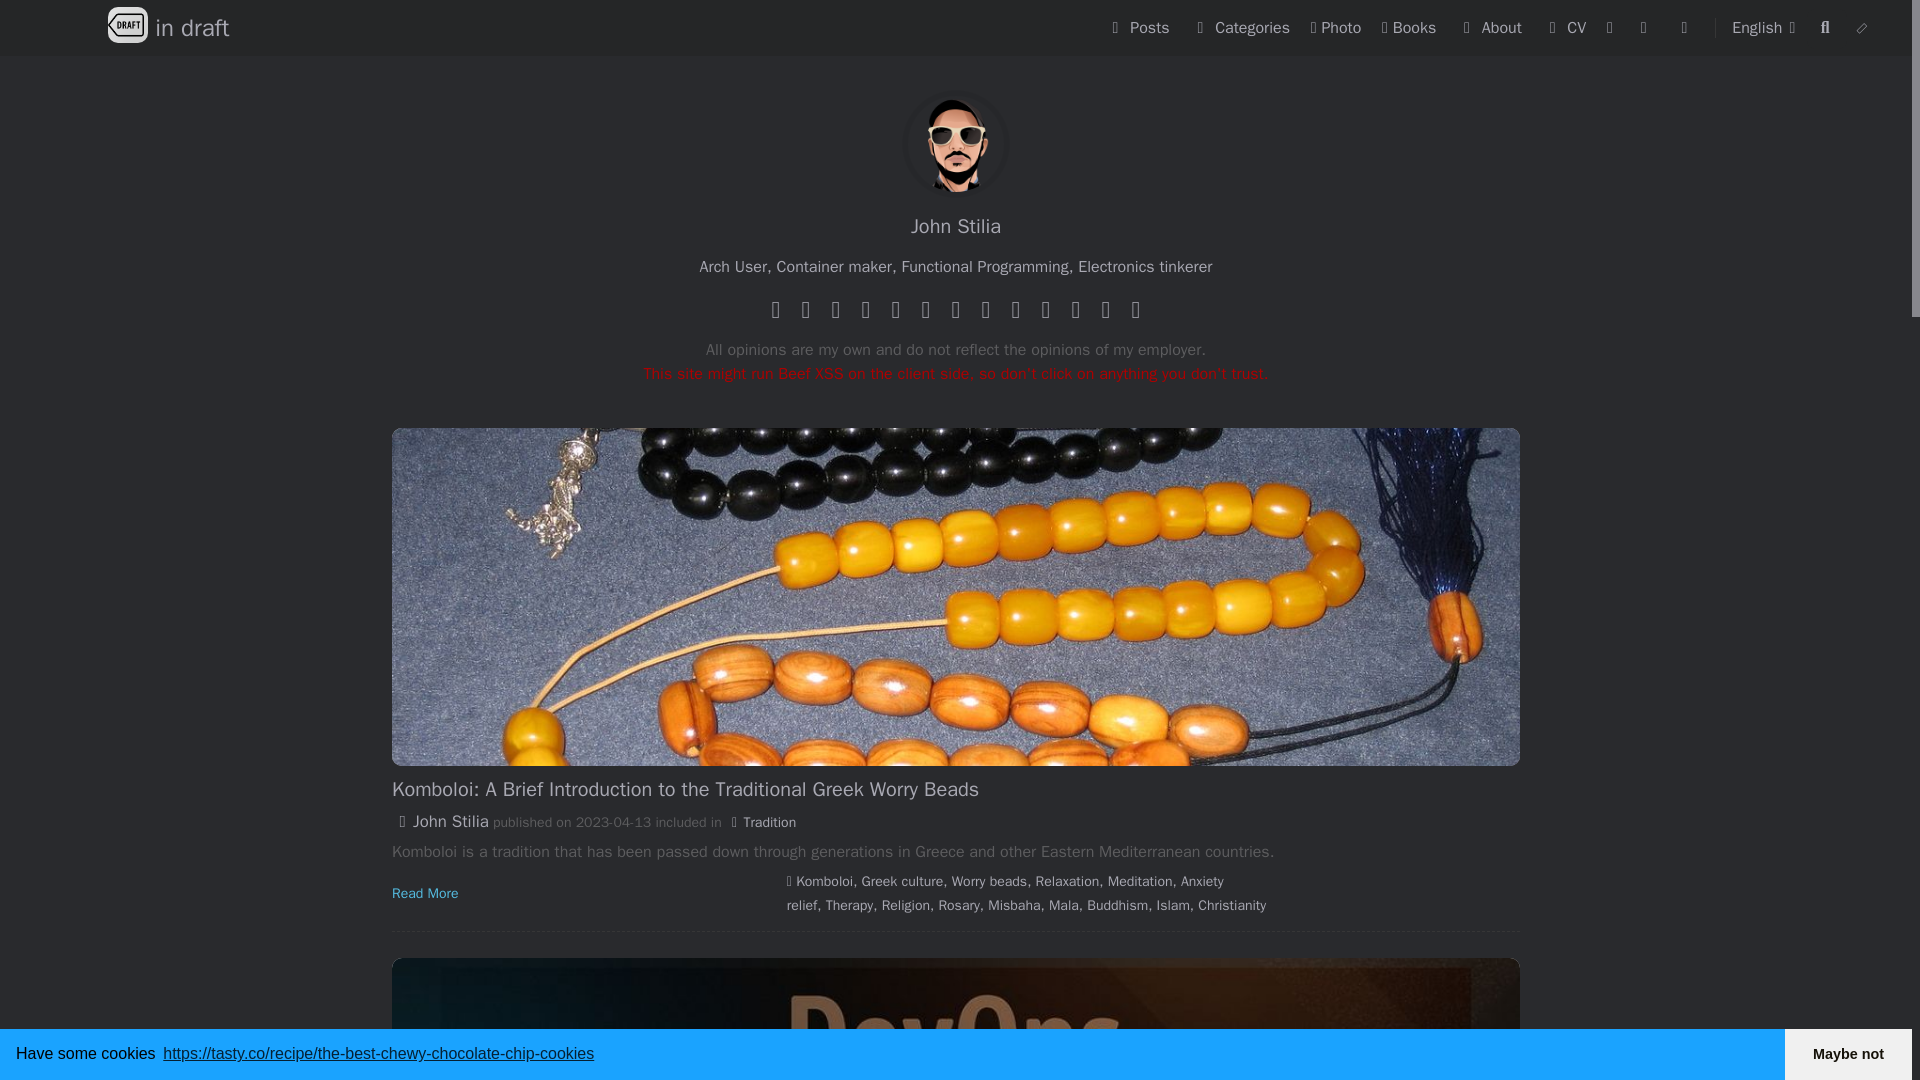 This screenshot has width=1920, height=1080. Describe the element at coordinates (168, 28) in the screenshot. I see `About` at that location.